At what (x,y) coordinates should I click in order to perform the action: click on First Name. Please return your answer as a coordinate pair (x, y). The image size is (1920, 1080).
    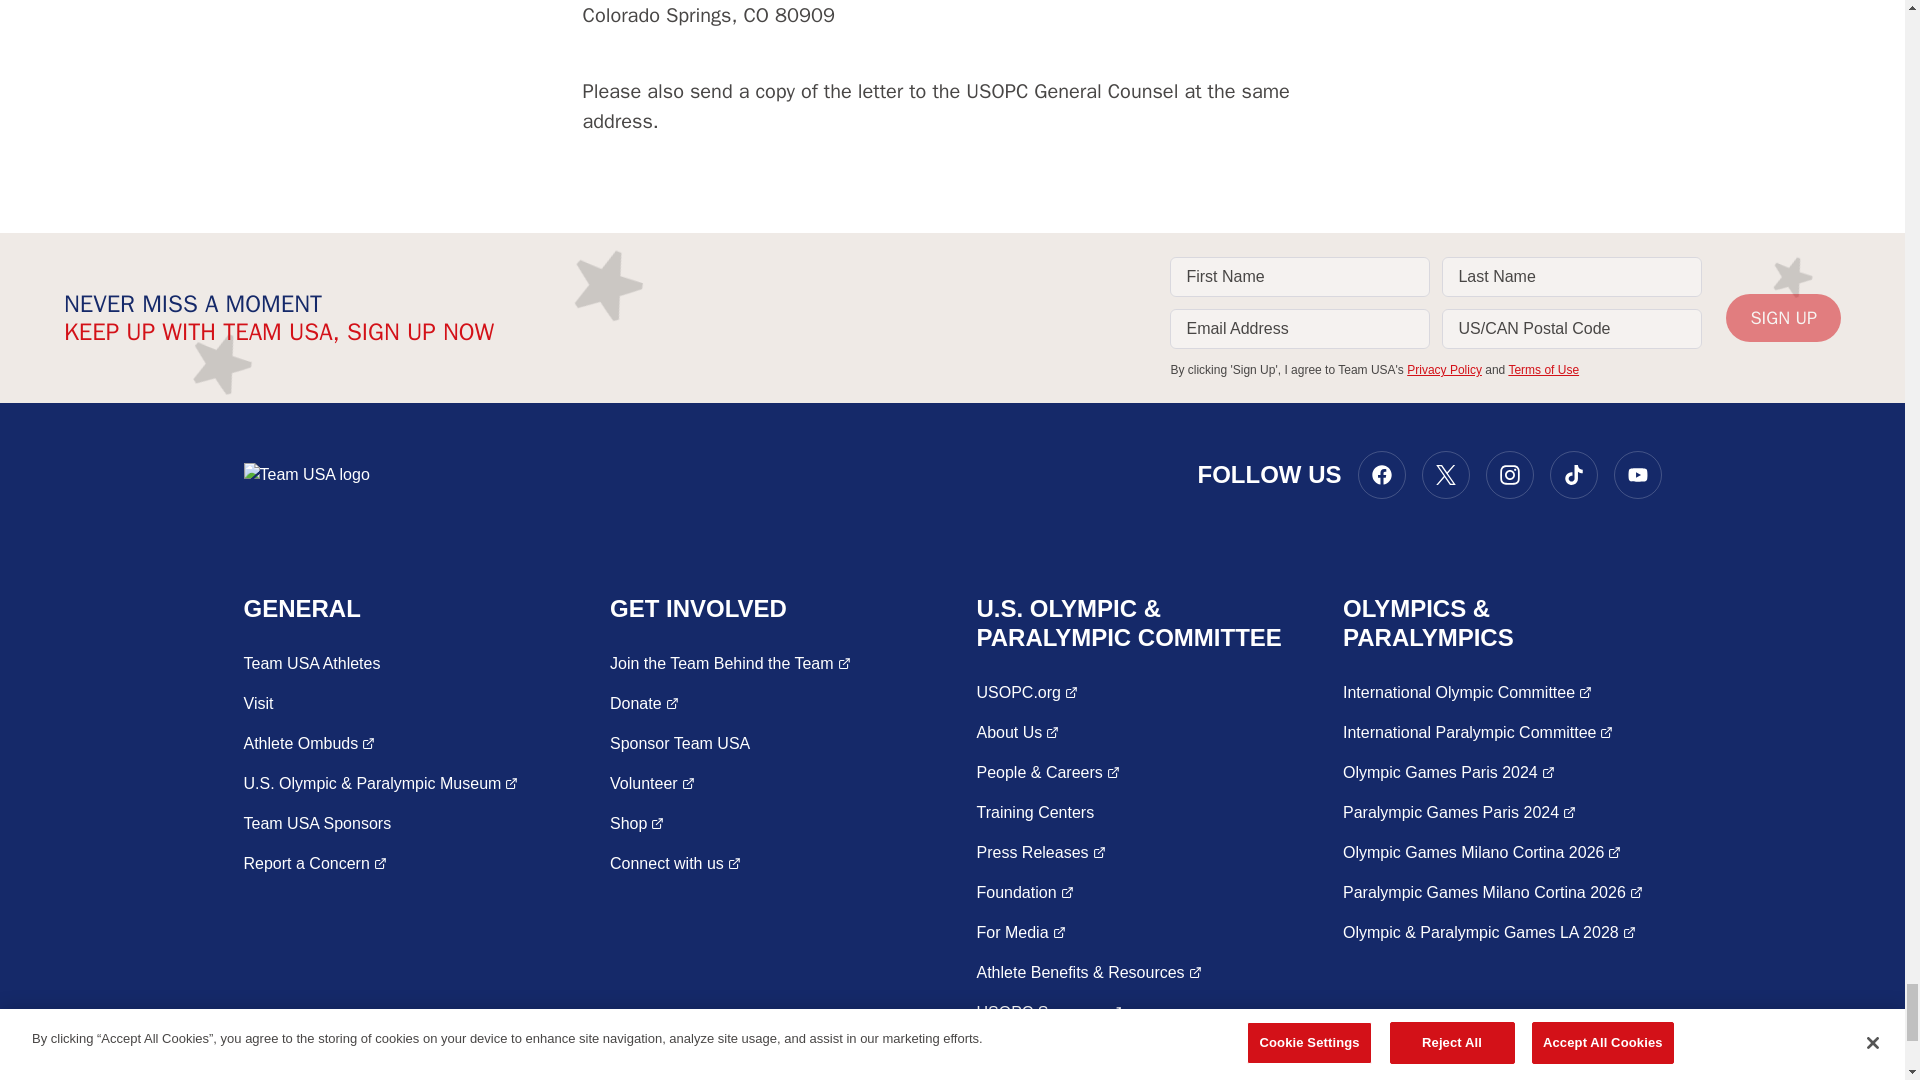
    Looking at the image, I should click on (1300, 277).